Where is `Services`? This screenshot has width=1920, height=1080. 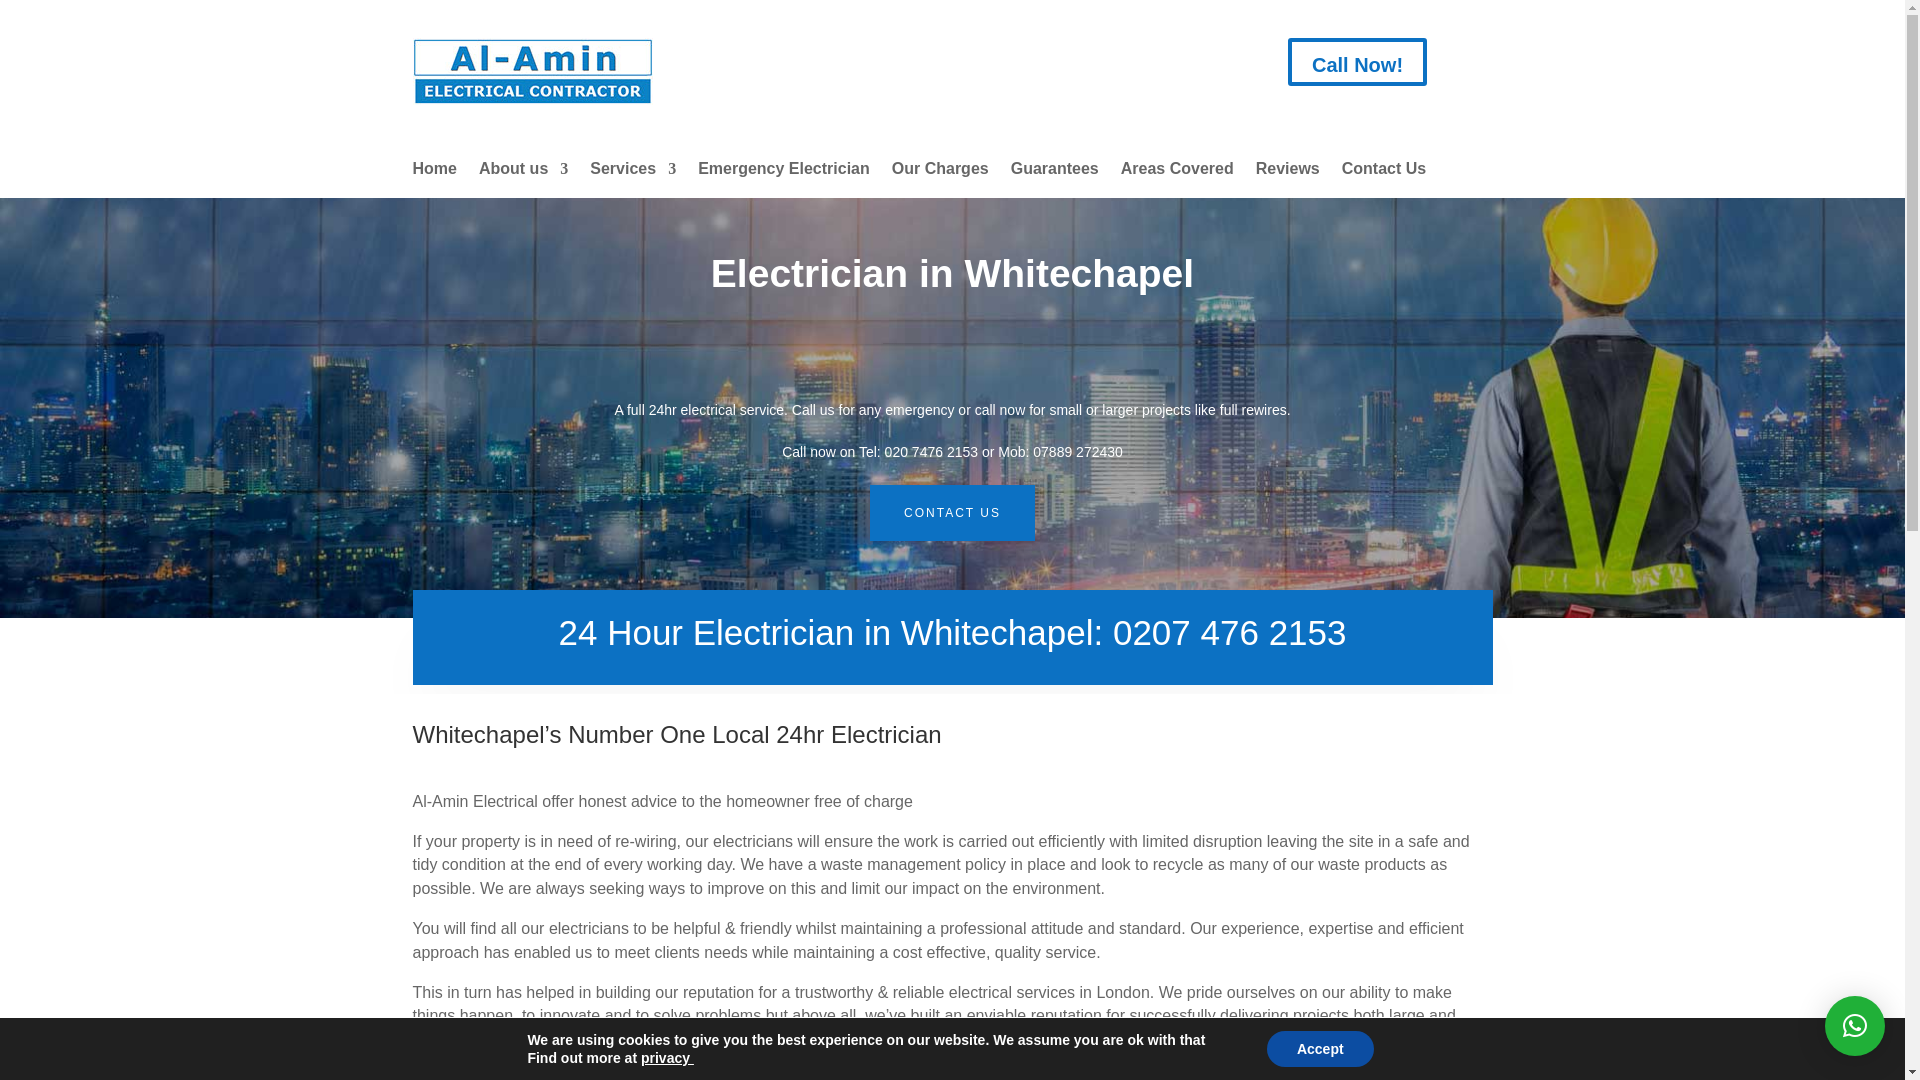 Services is located at coordinates (632, 172).